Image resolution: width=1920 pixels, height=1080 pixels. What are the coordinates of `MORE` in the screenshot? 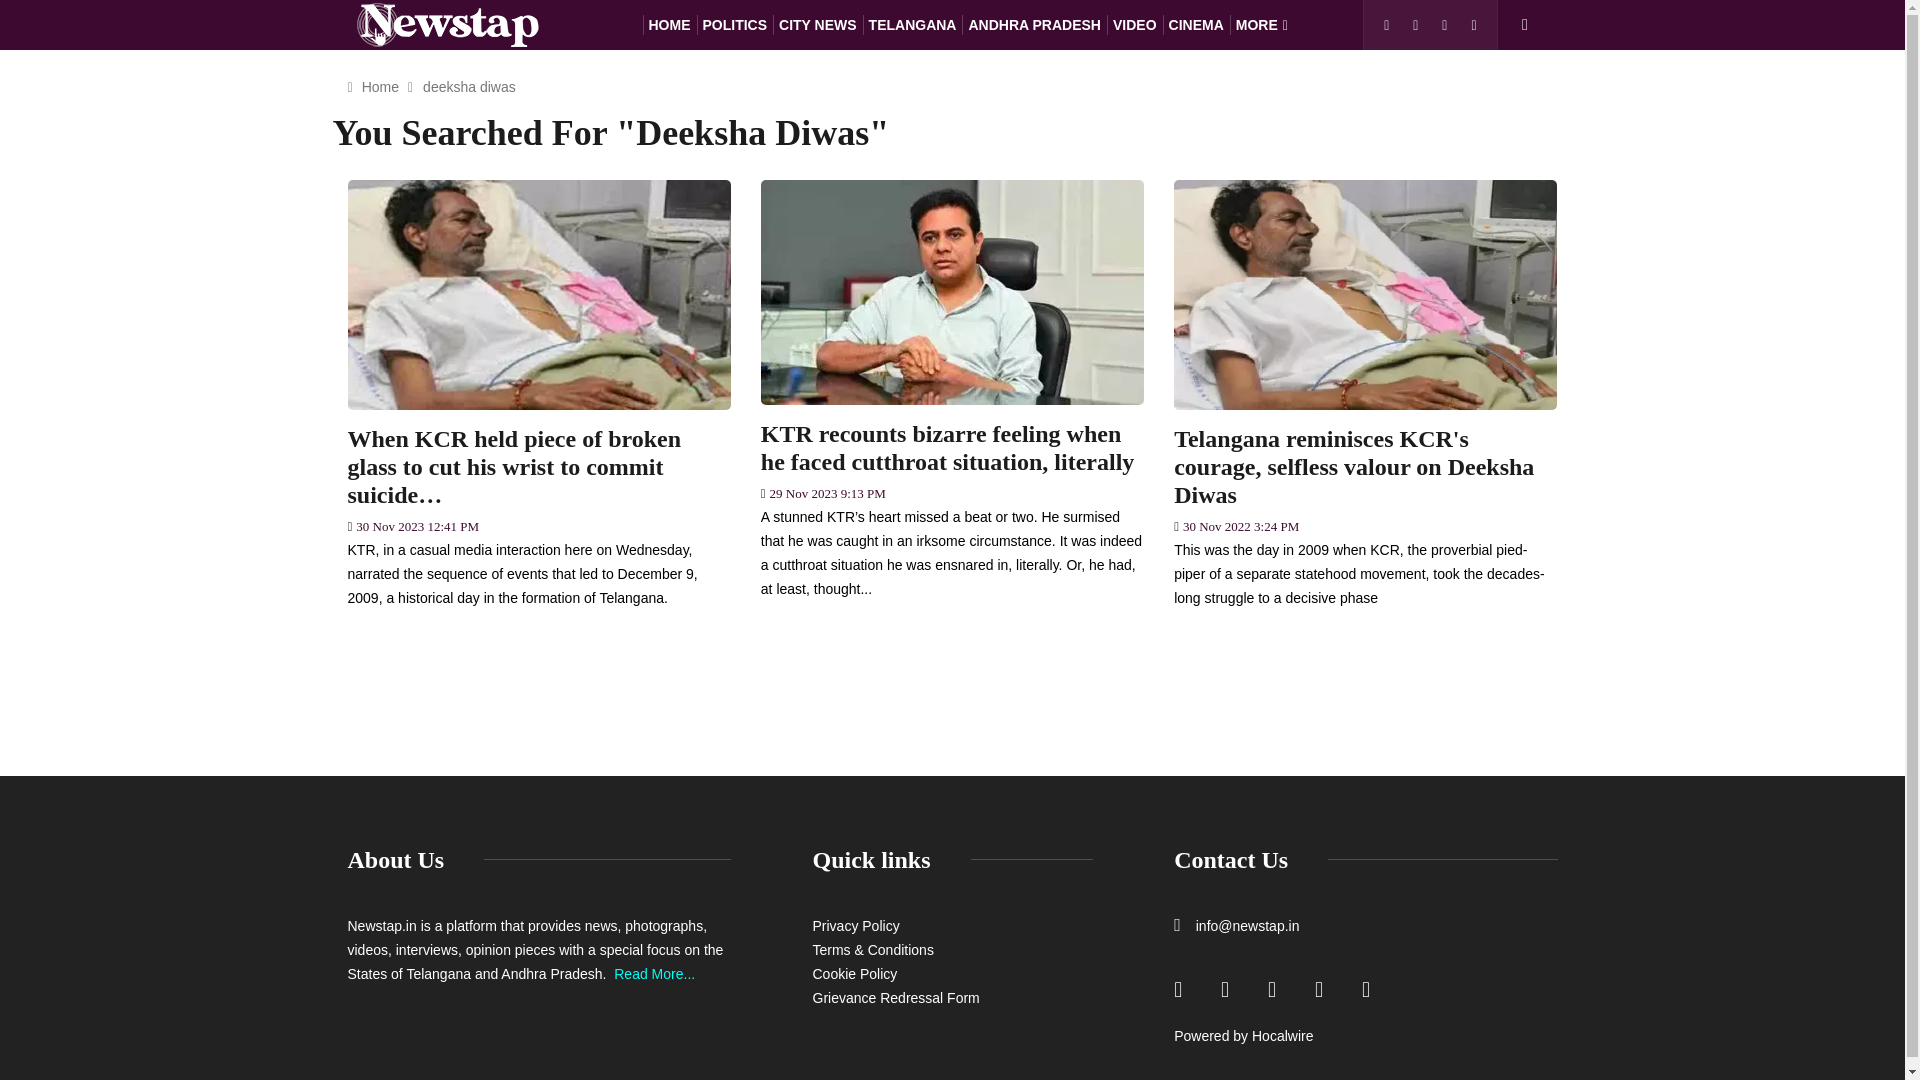 It's located at (1262, 24).